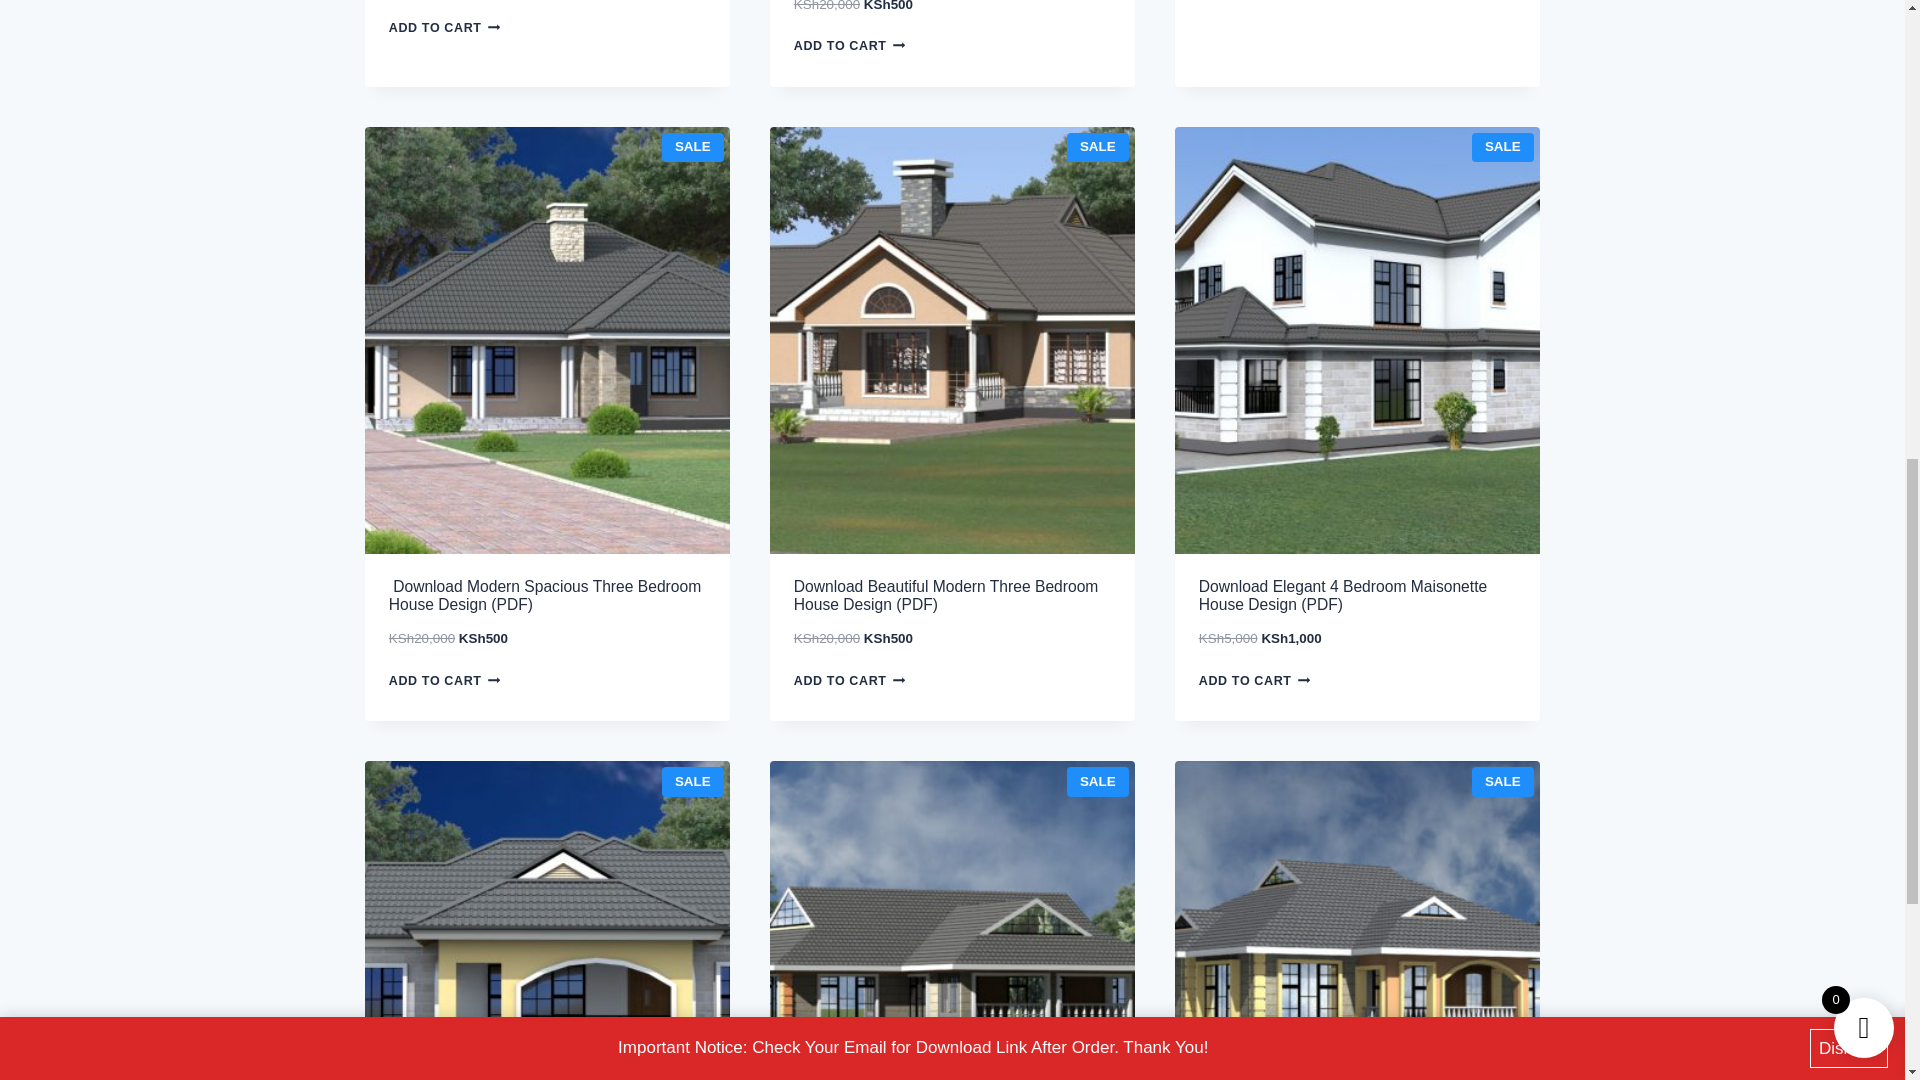  What do you see at coordinates (856, 46) in the screenshot?
I see `ADD TO CART` at bounding box center [856, 46].